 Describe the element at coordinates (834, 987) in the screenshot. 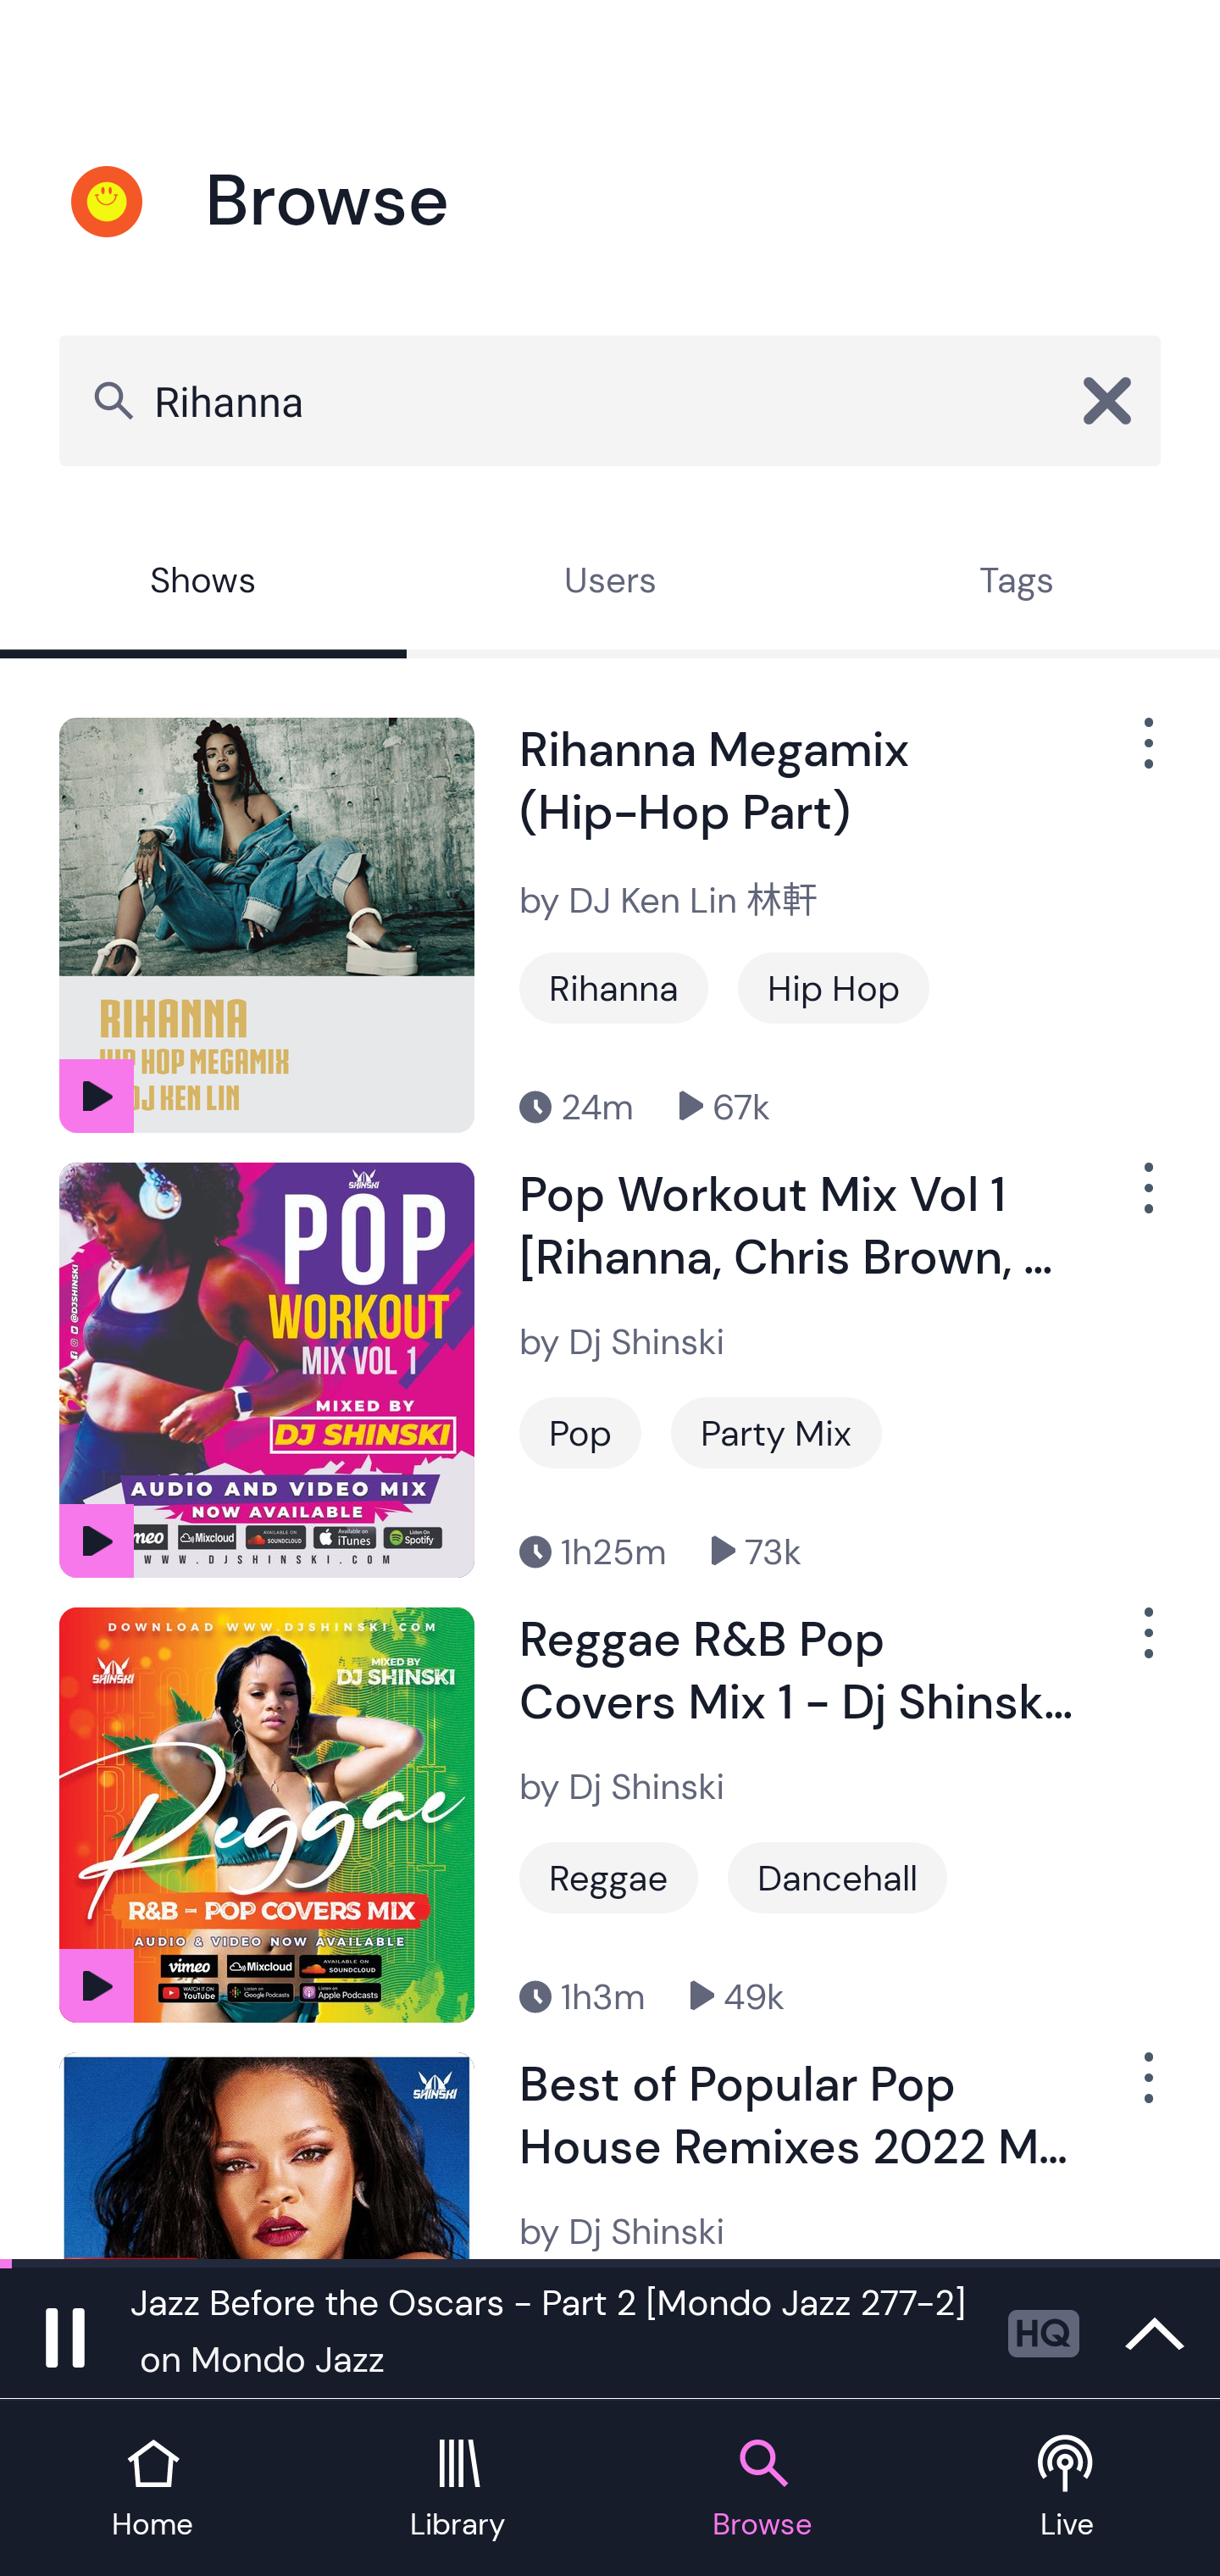

I see `Hip Hop` at that location.